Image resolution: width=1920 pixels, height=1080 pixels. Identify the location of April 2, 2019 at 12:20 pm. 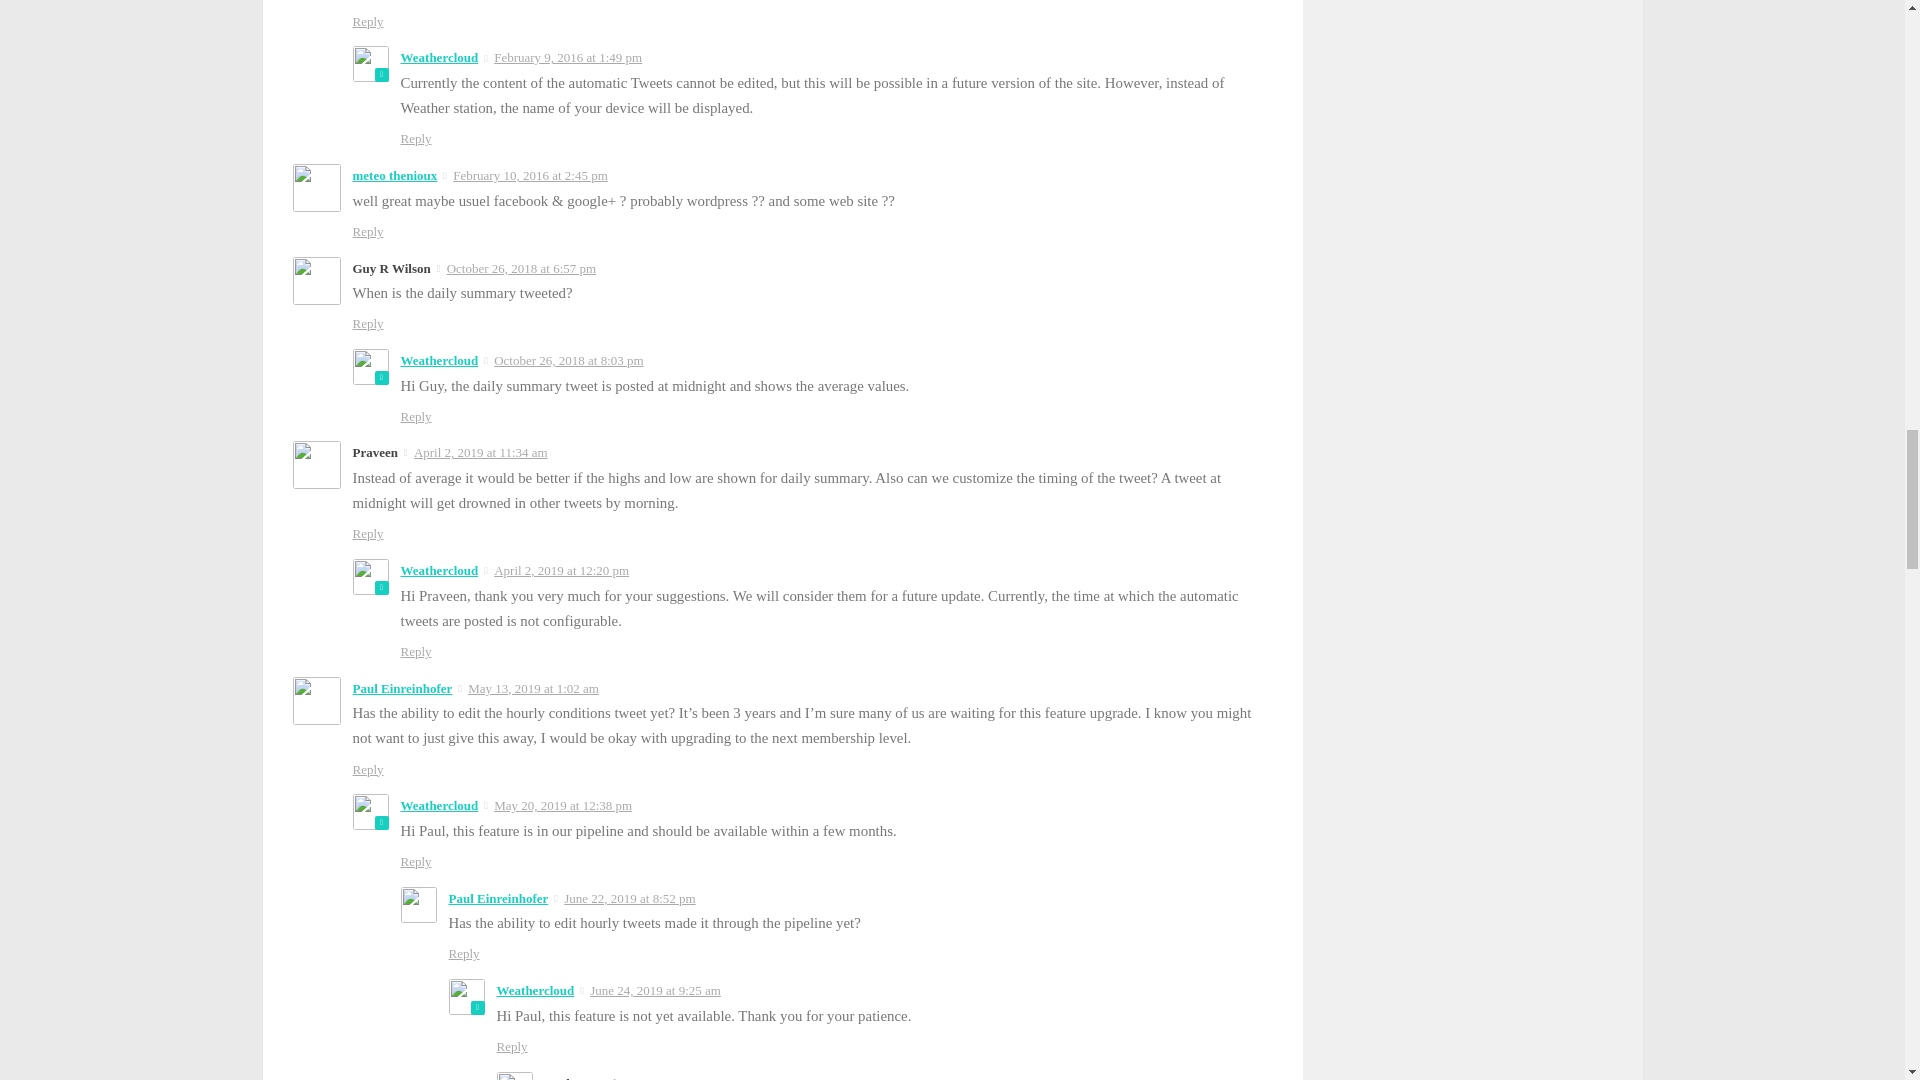
(561, 570).